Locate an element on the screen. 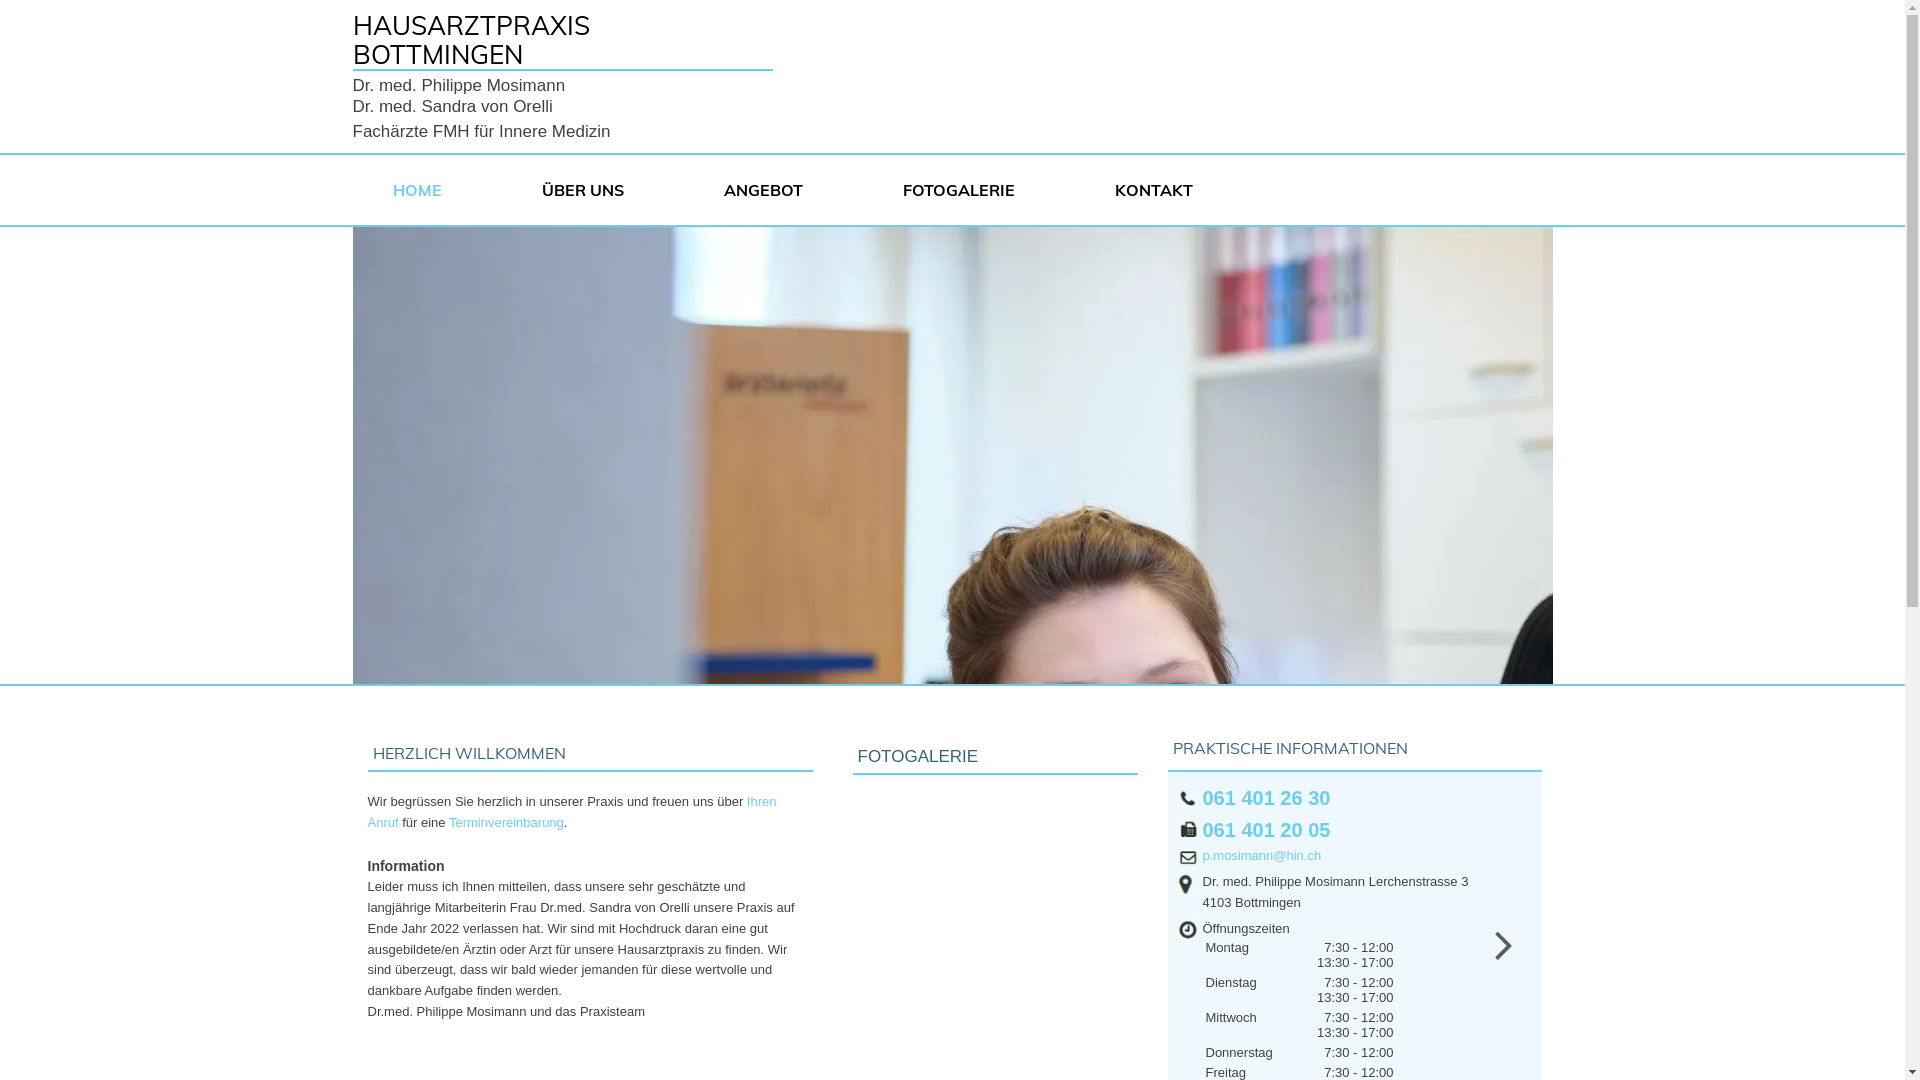 This screenshot has height=1080, width=1920. HOME is located at coordinates (426, 190).